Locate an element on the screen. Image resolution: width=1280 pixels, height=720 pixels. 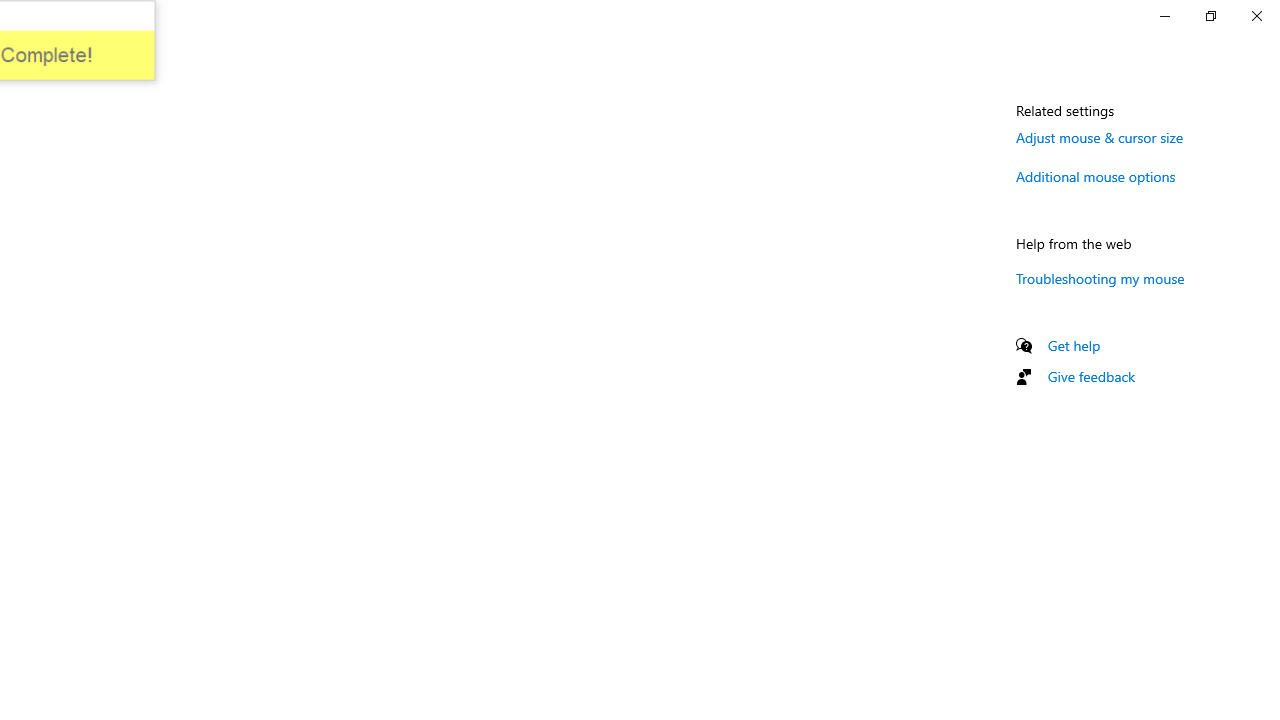
Restore Settings is located at coordinates (1210, 16).